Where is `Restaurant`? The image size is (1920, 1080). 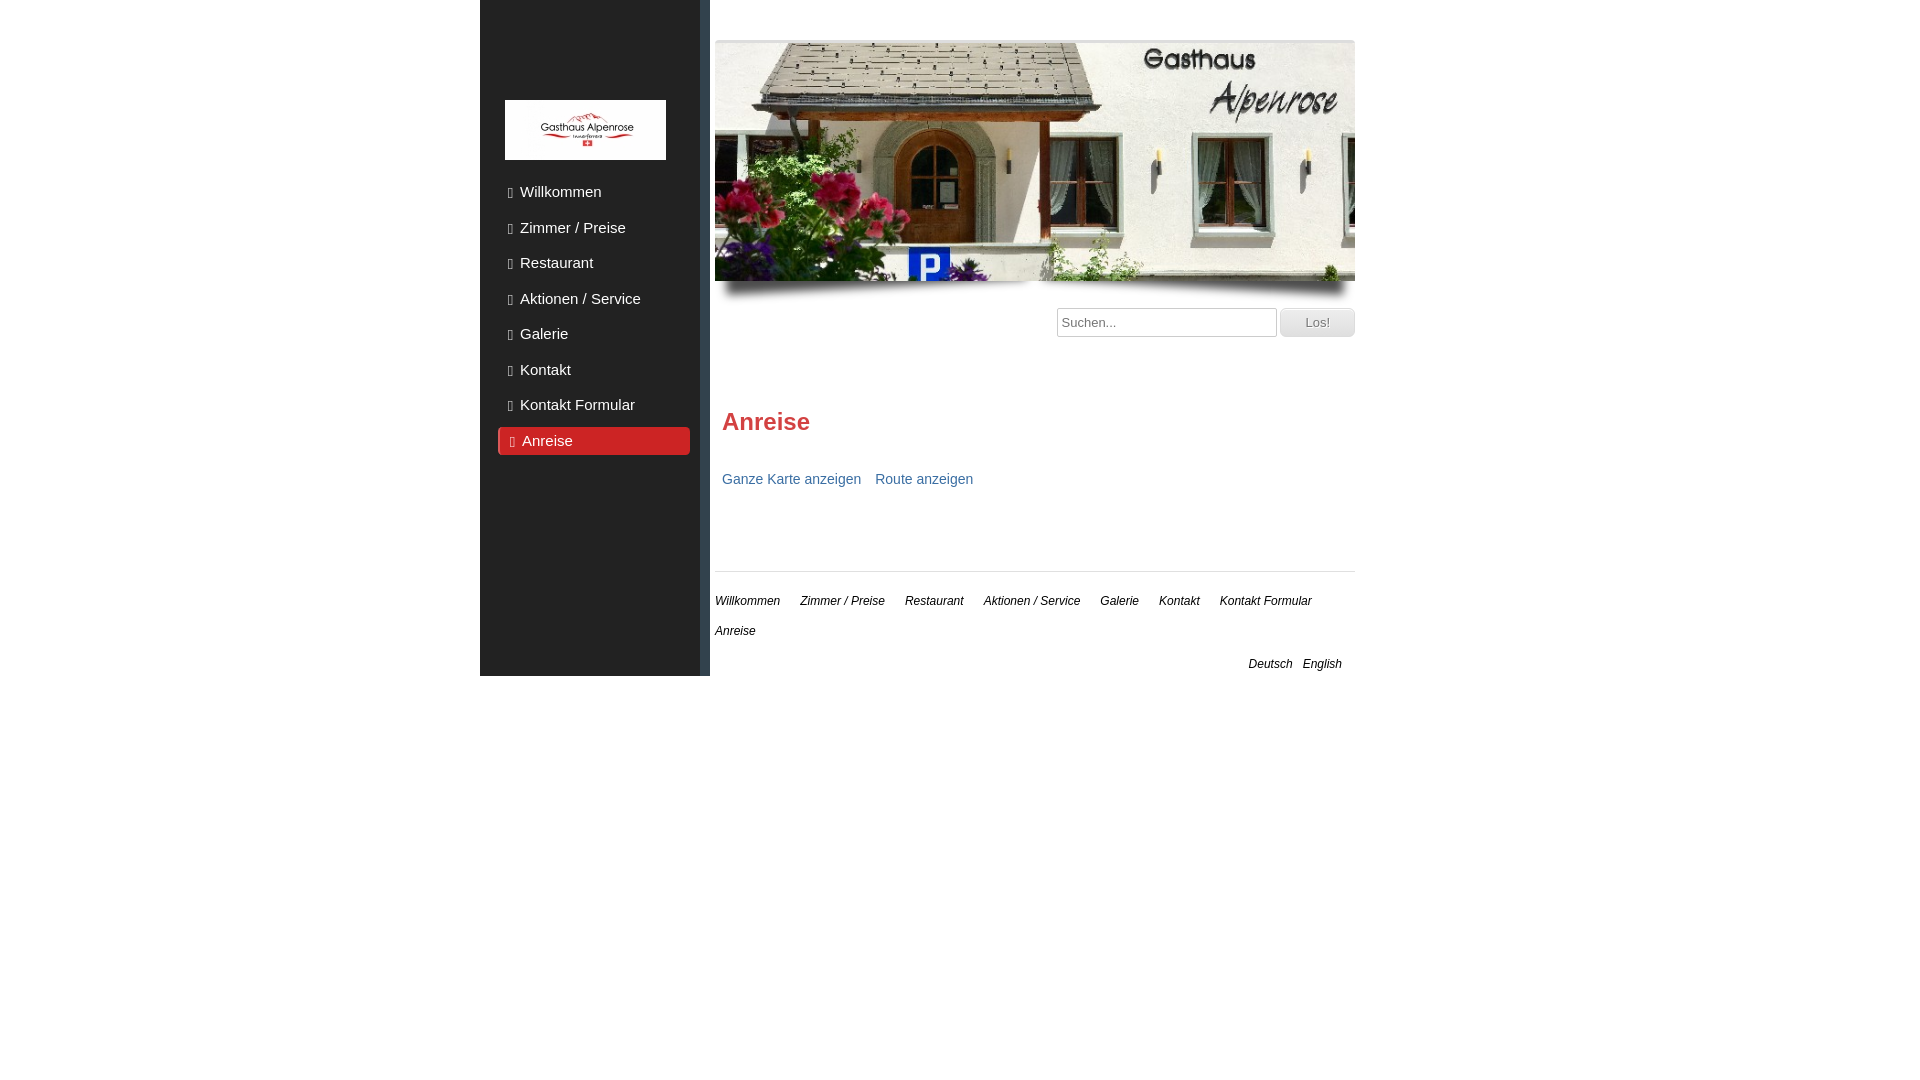
Restaurant is located at coordinates (934, 601).